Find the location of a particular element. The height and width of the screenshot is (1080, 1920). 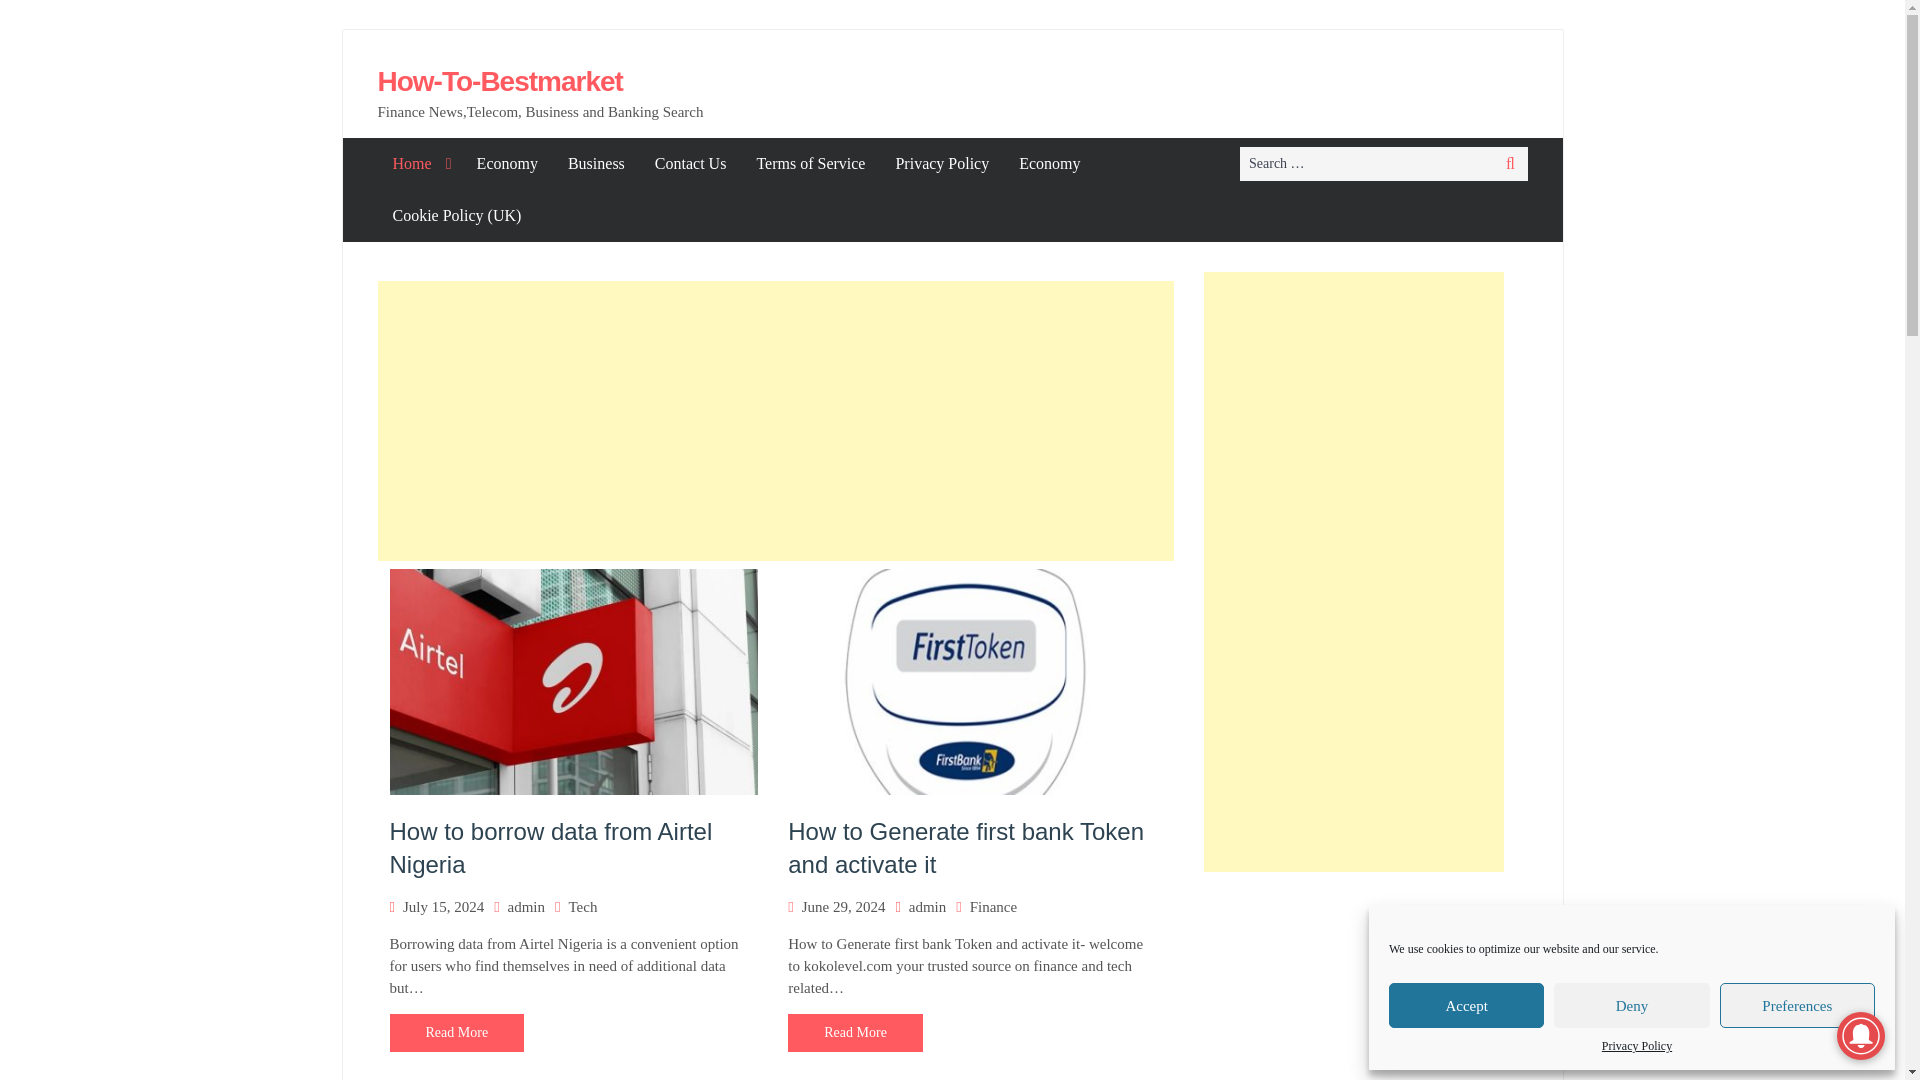

admin is located at coordinates (927, 906).